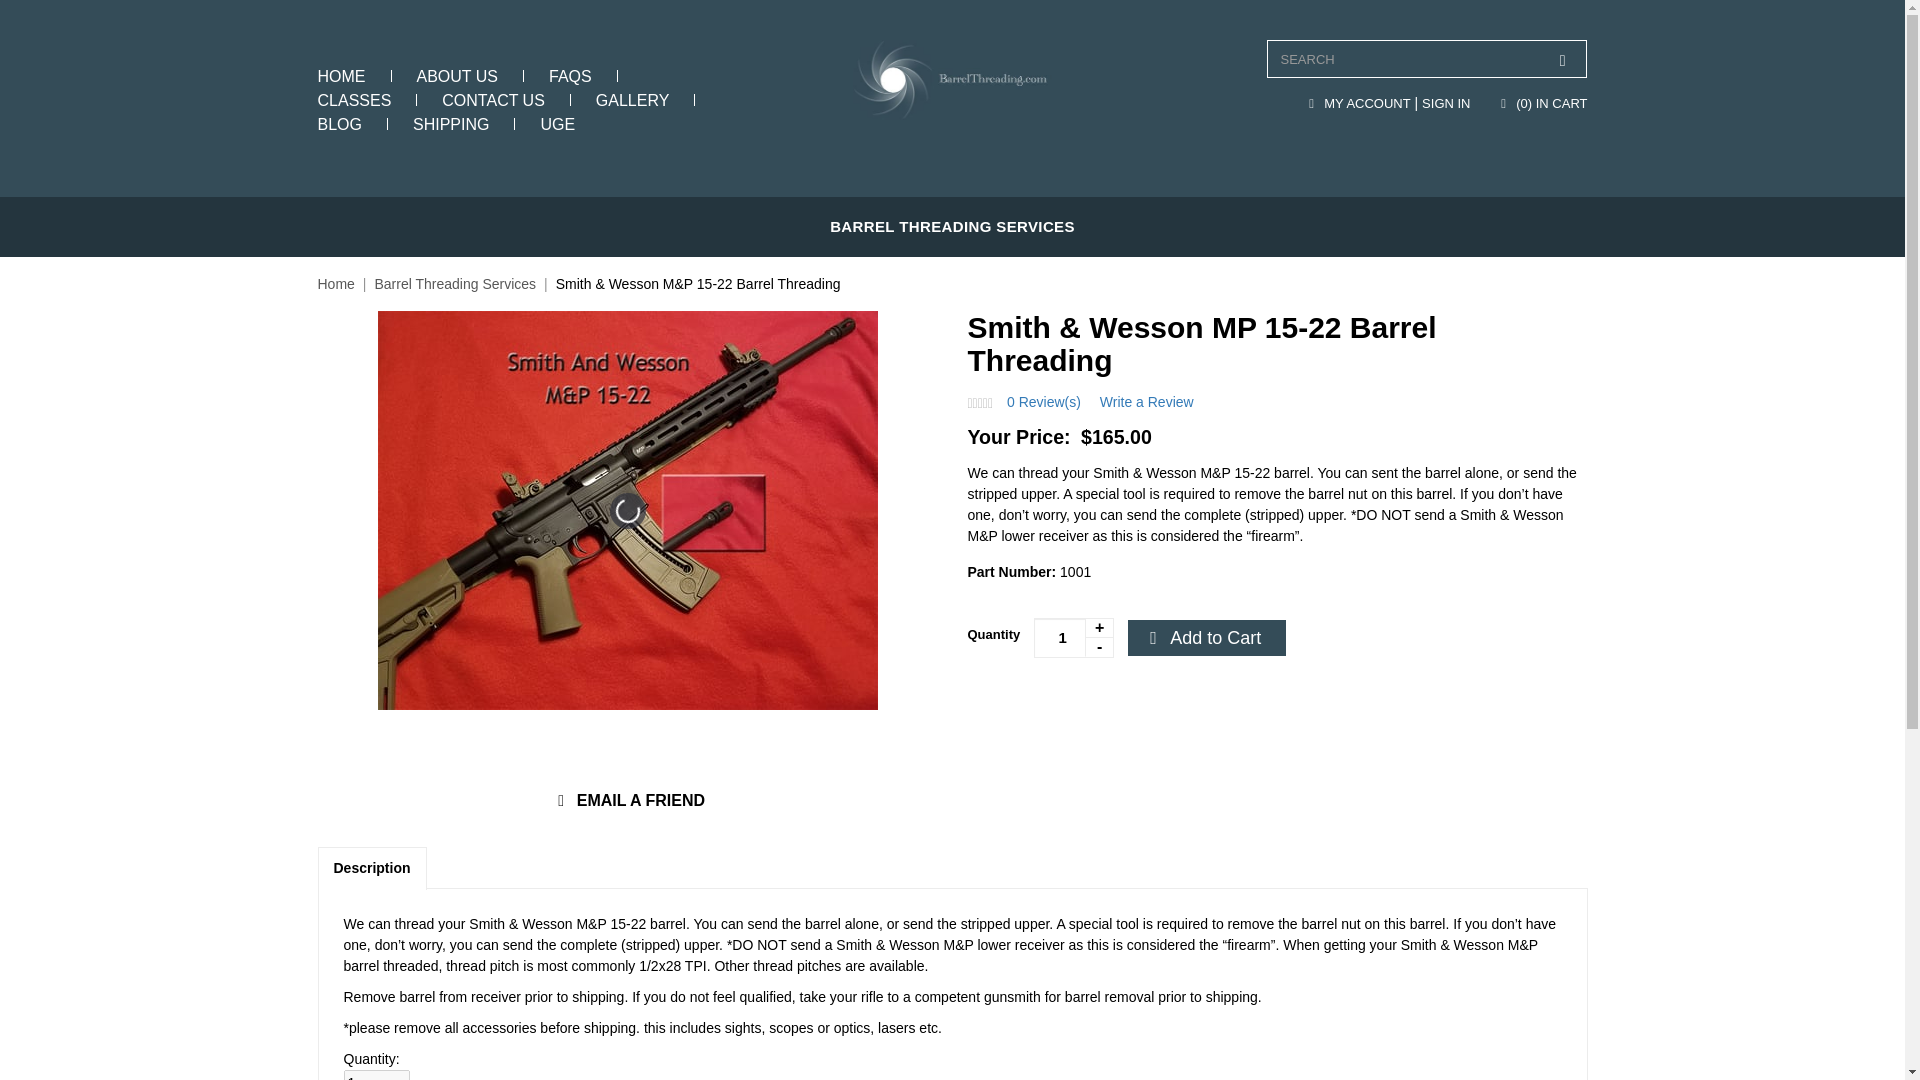 Image resolution: width=1920 pixels, height=1080 pixels. I want to click on SIGN IN, so click(1446, 104).